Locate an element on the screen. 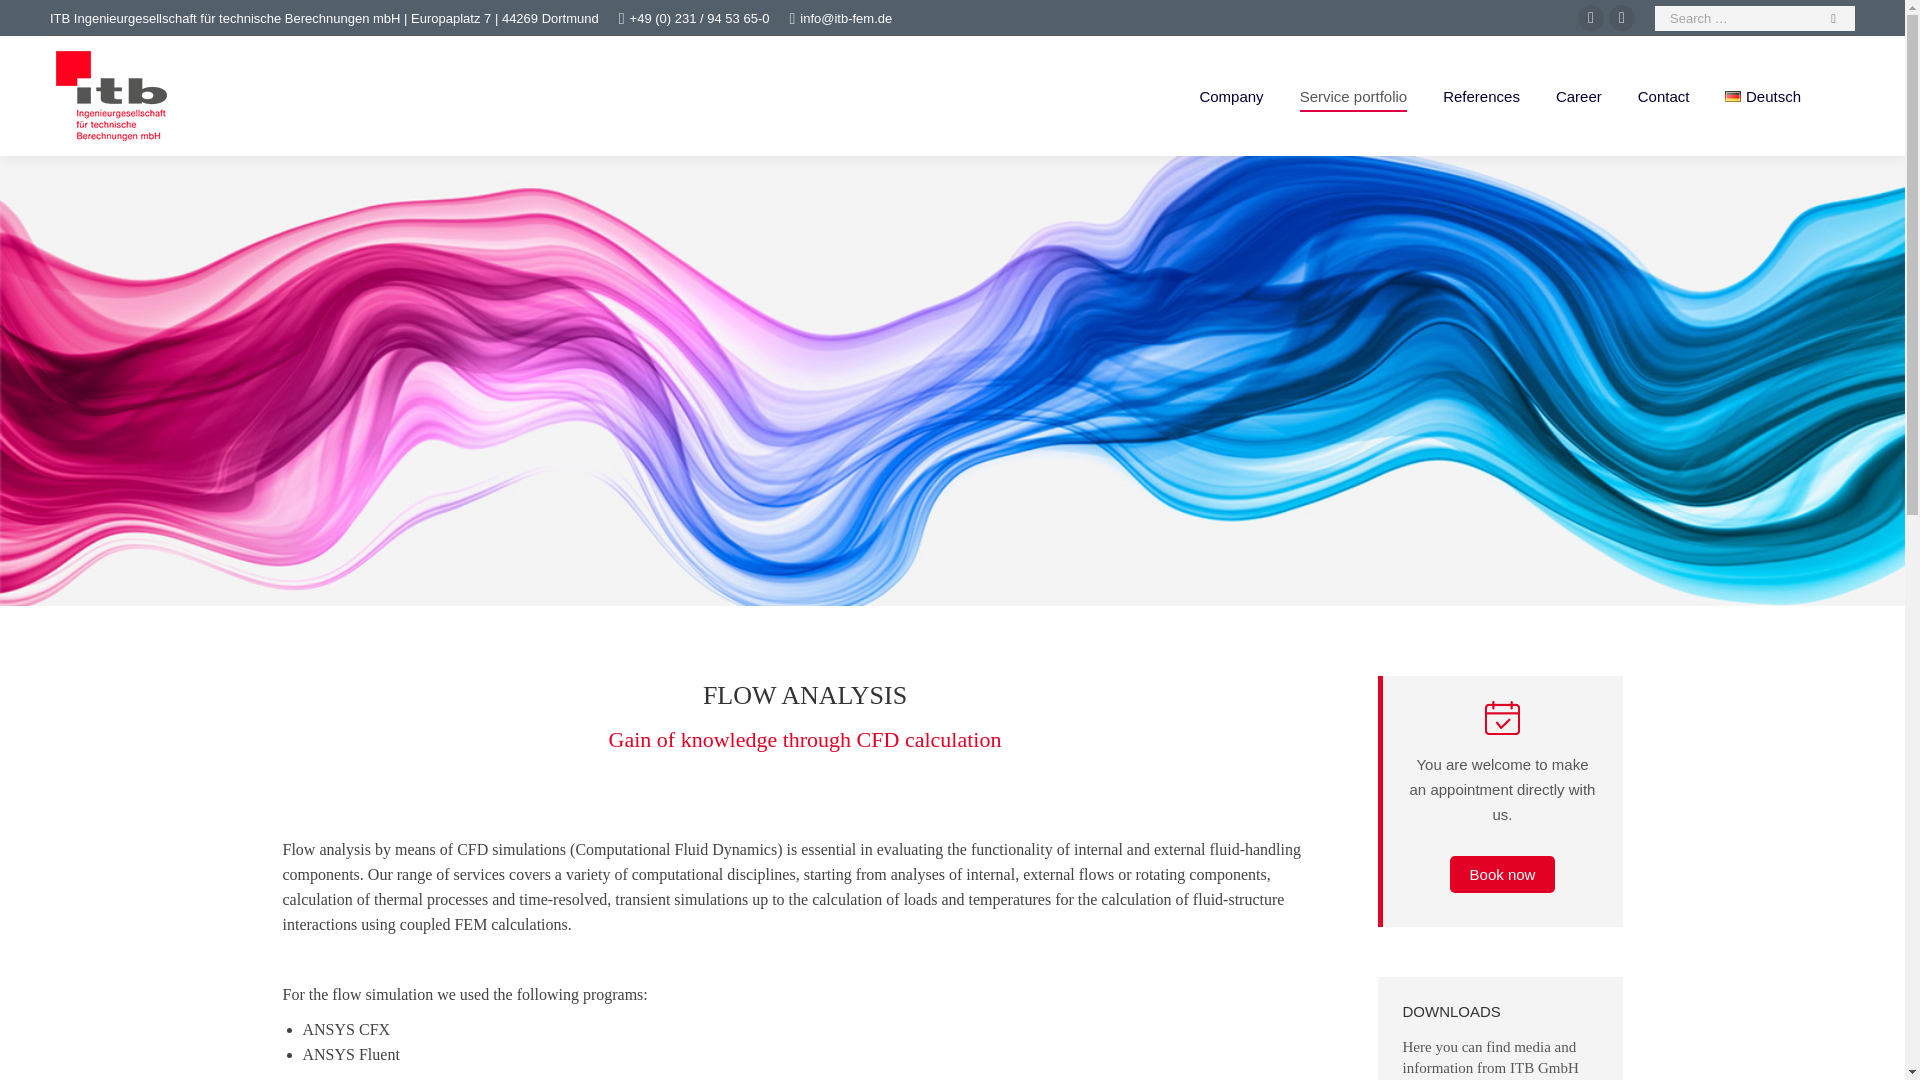  Contact is located at coordinates (1663, 96).